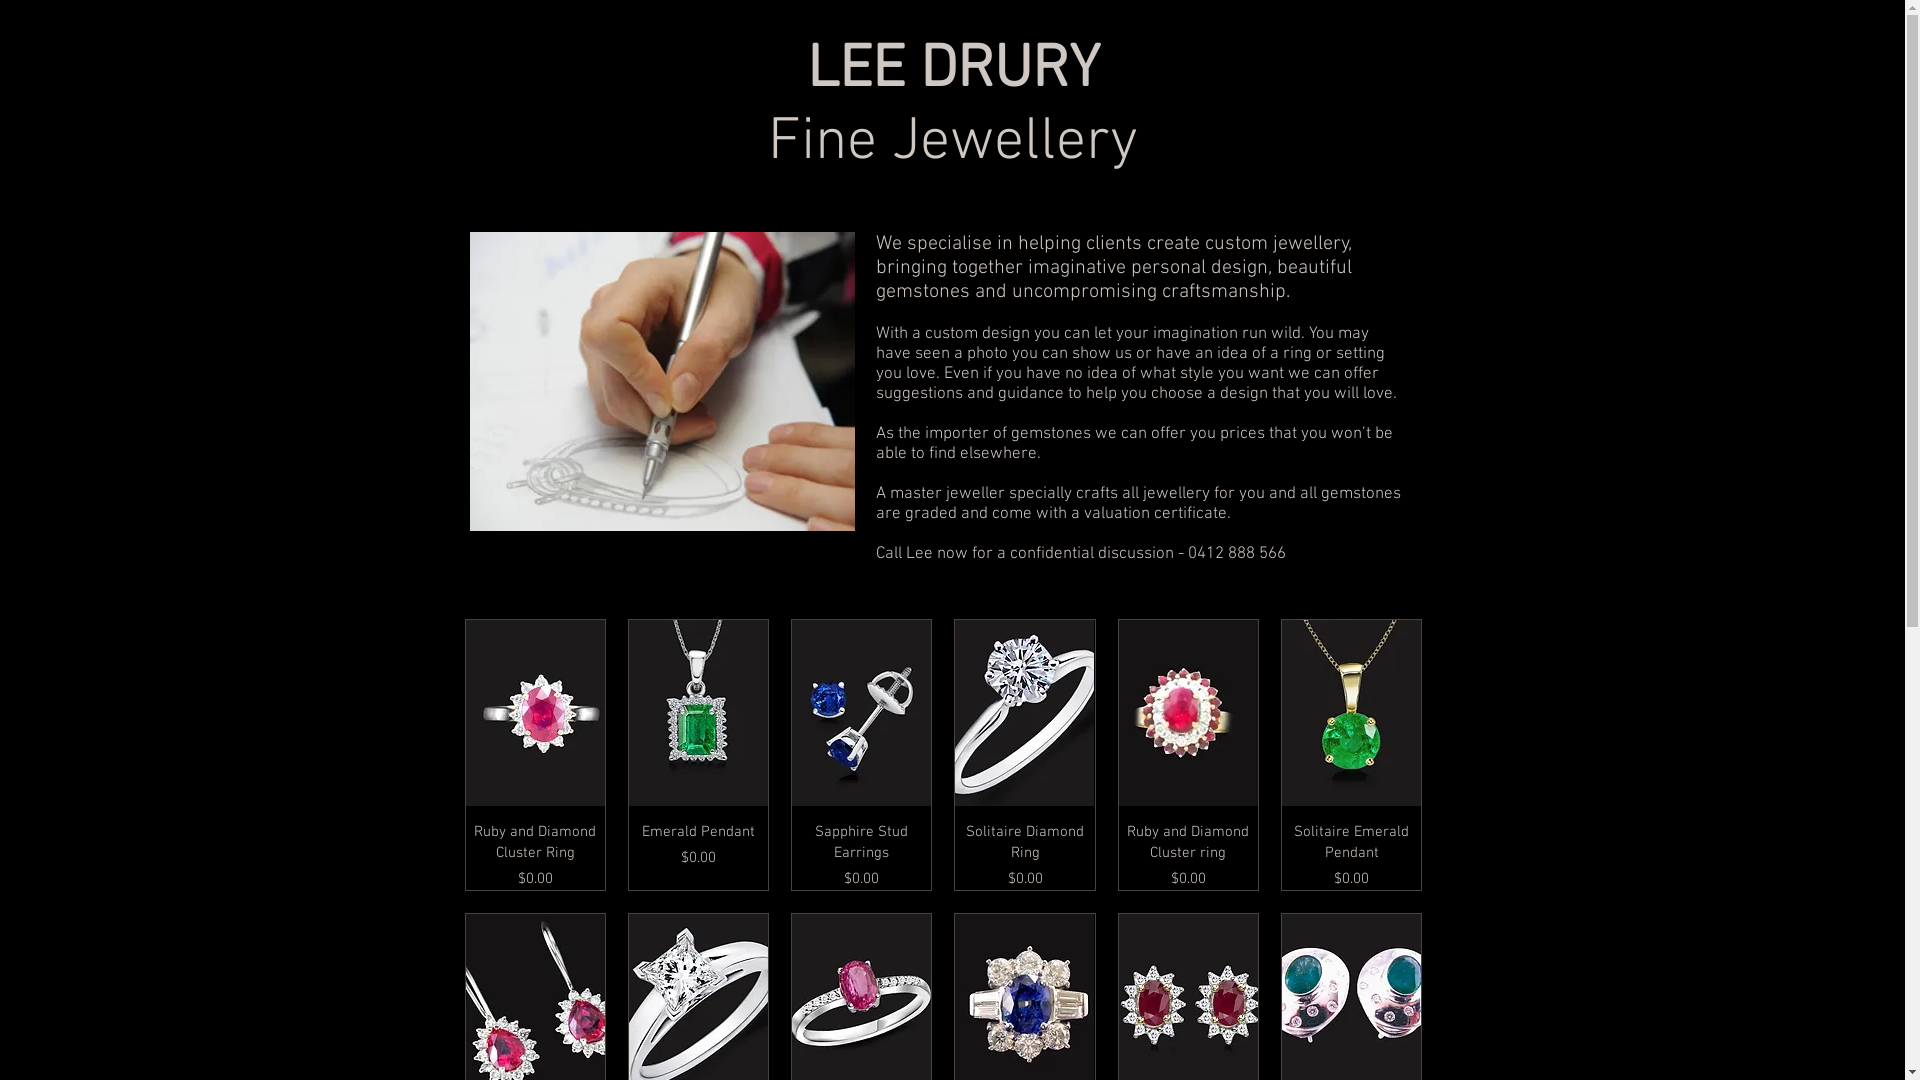 Image resolution: width=1920 pixels, height=1080 pixels. I want to click on Ruby and Diamond Cluster Ring
Price
$0.00, so click(536, 856).